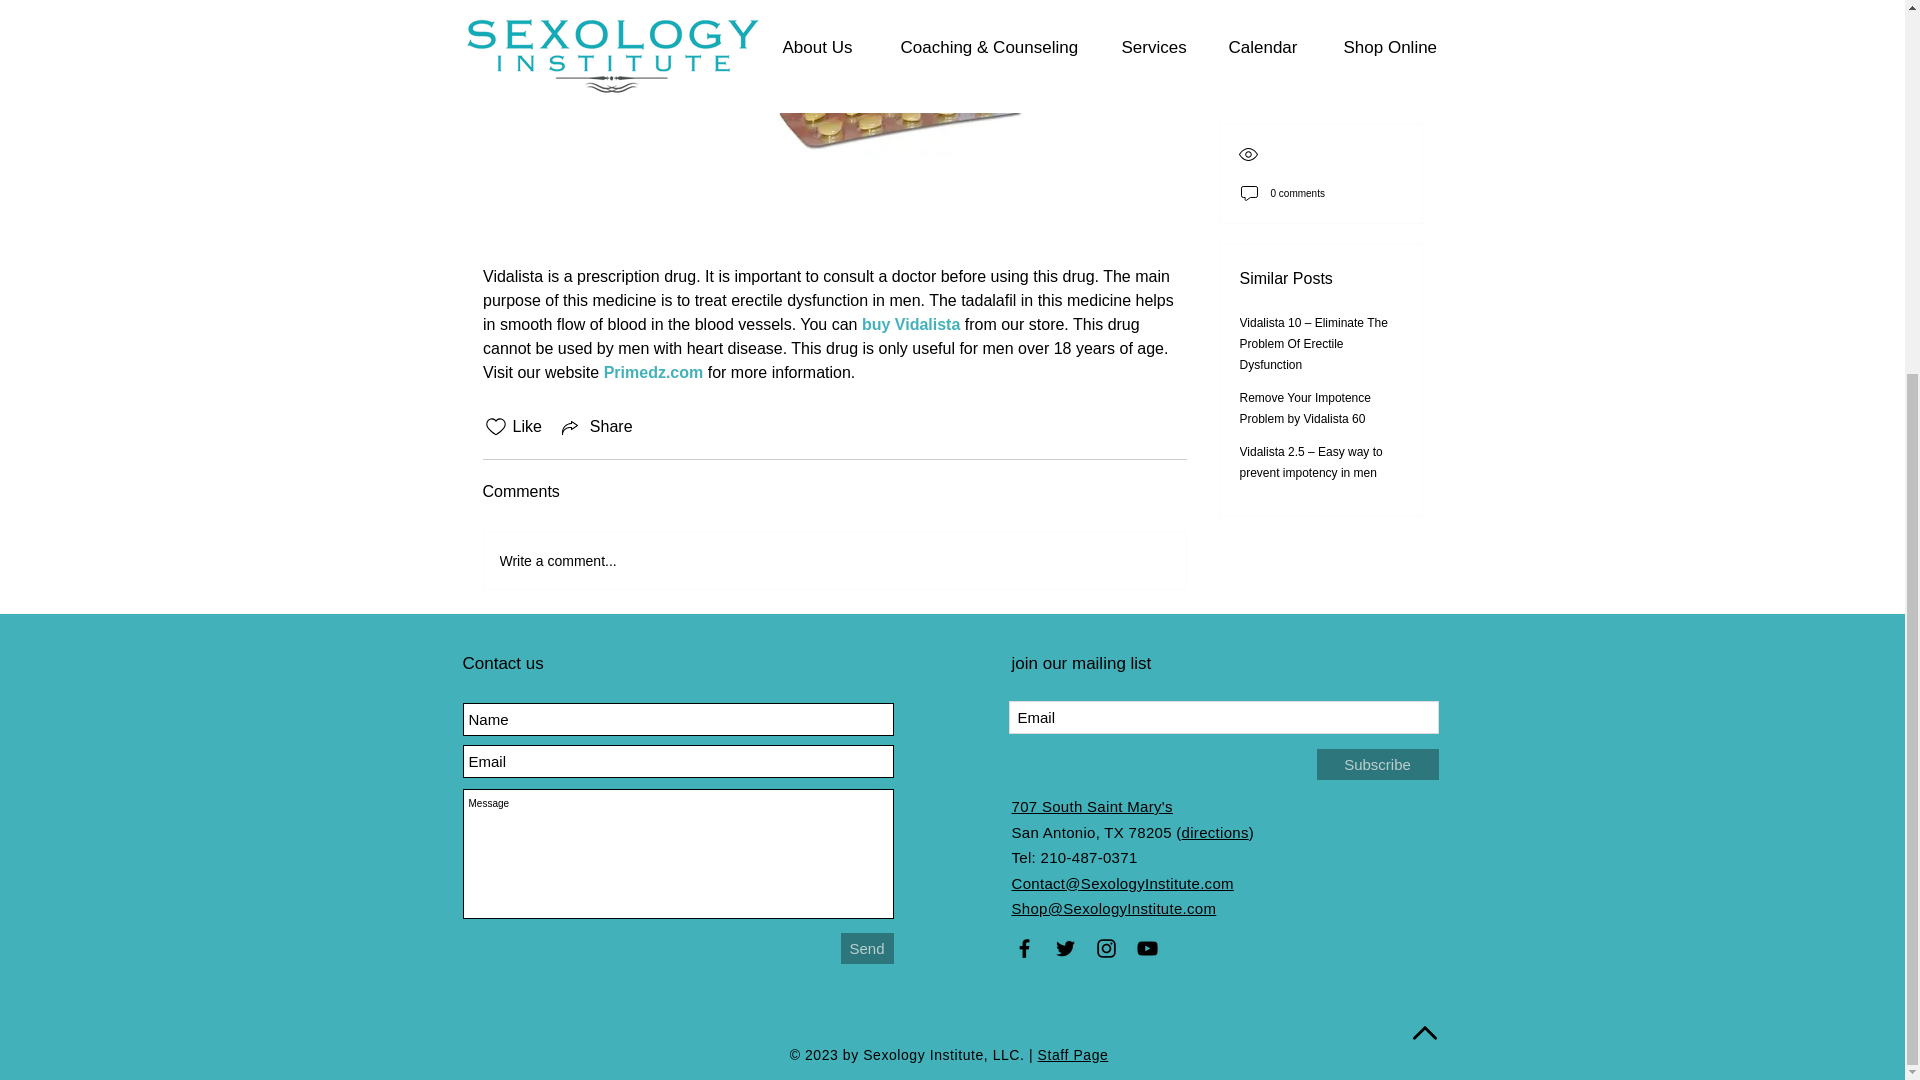 The height and width of the screenshot is (1080, 1920). What do you see at coordinates (1216, 831) in the screenshot?
I see `directions` at bounding box center [1216, 831].